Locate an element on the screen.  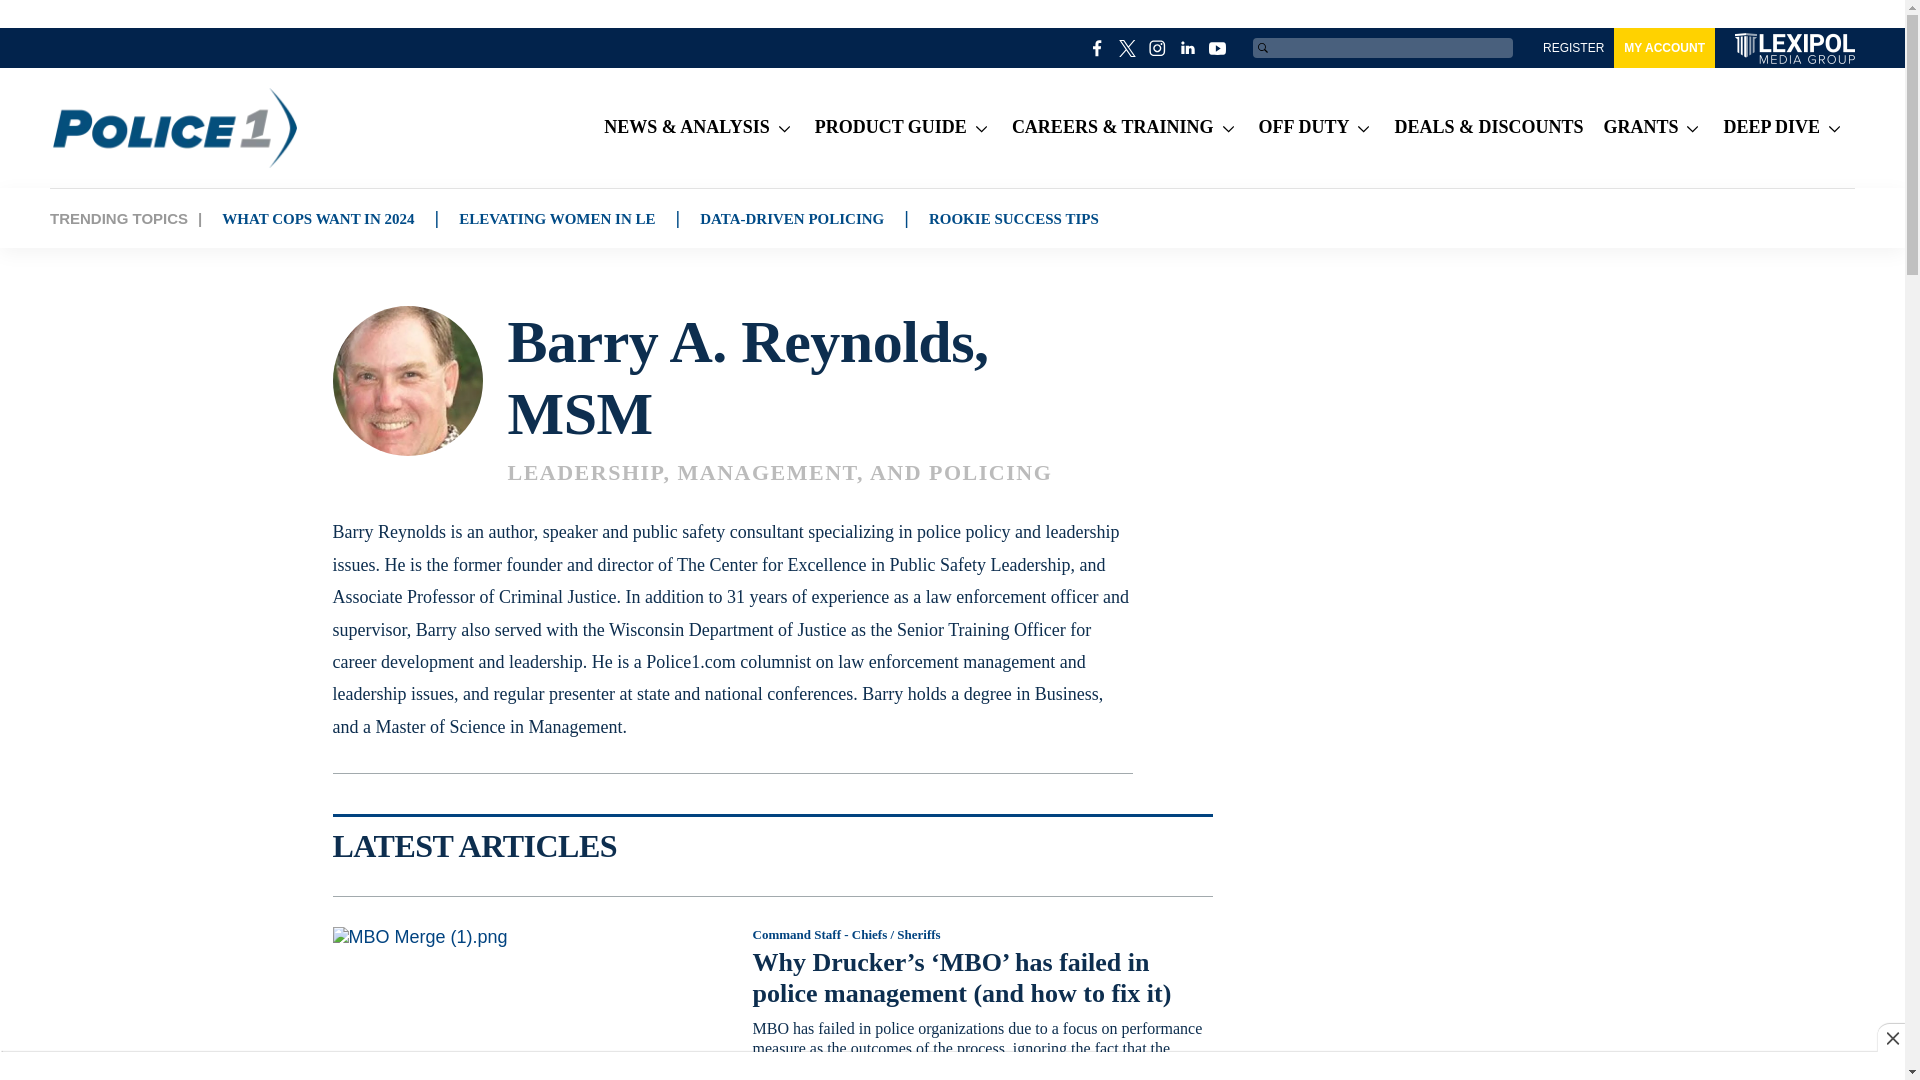
twitter is located at coordinates (1128, 48).